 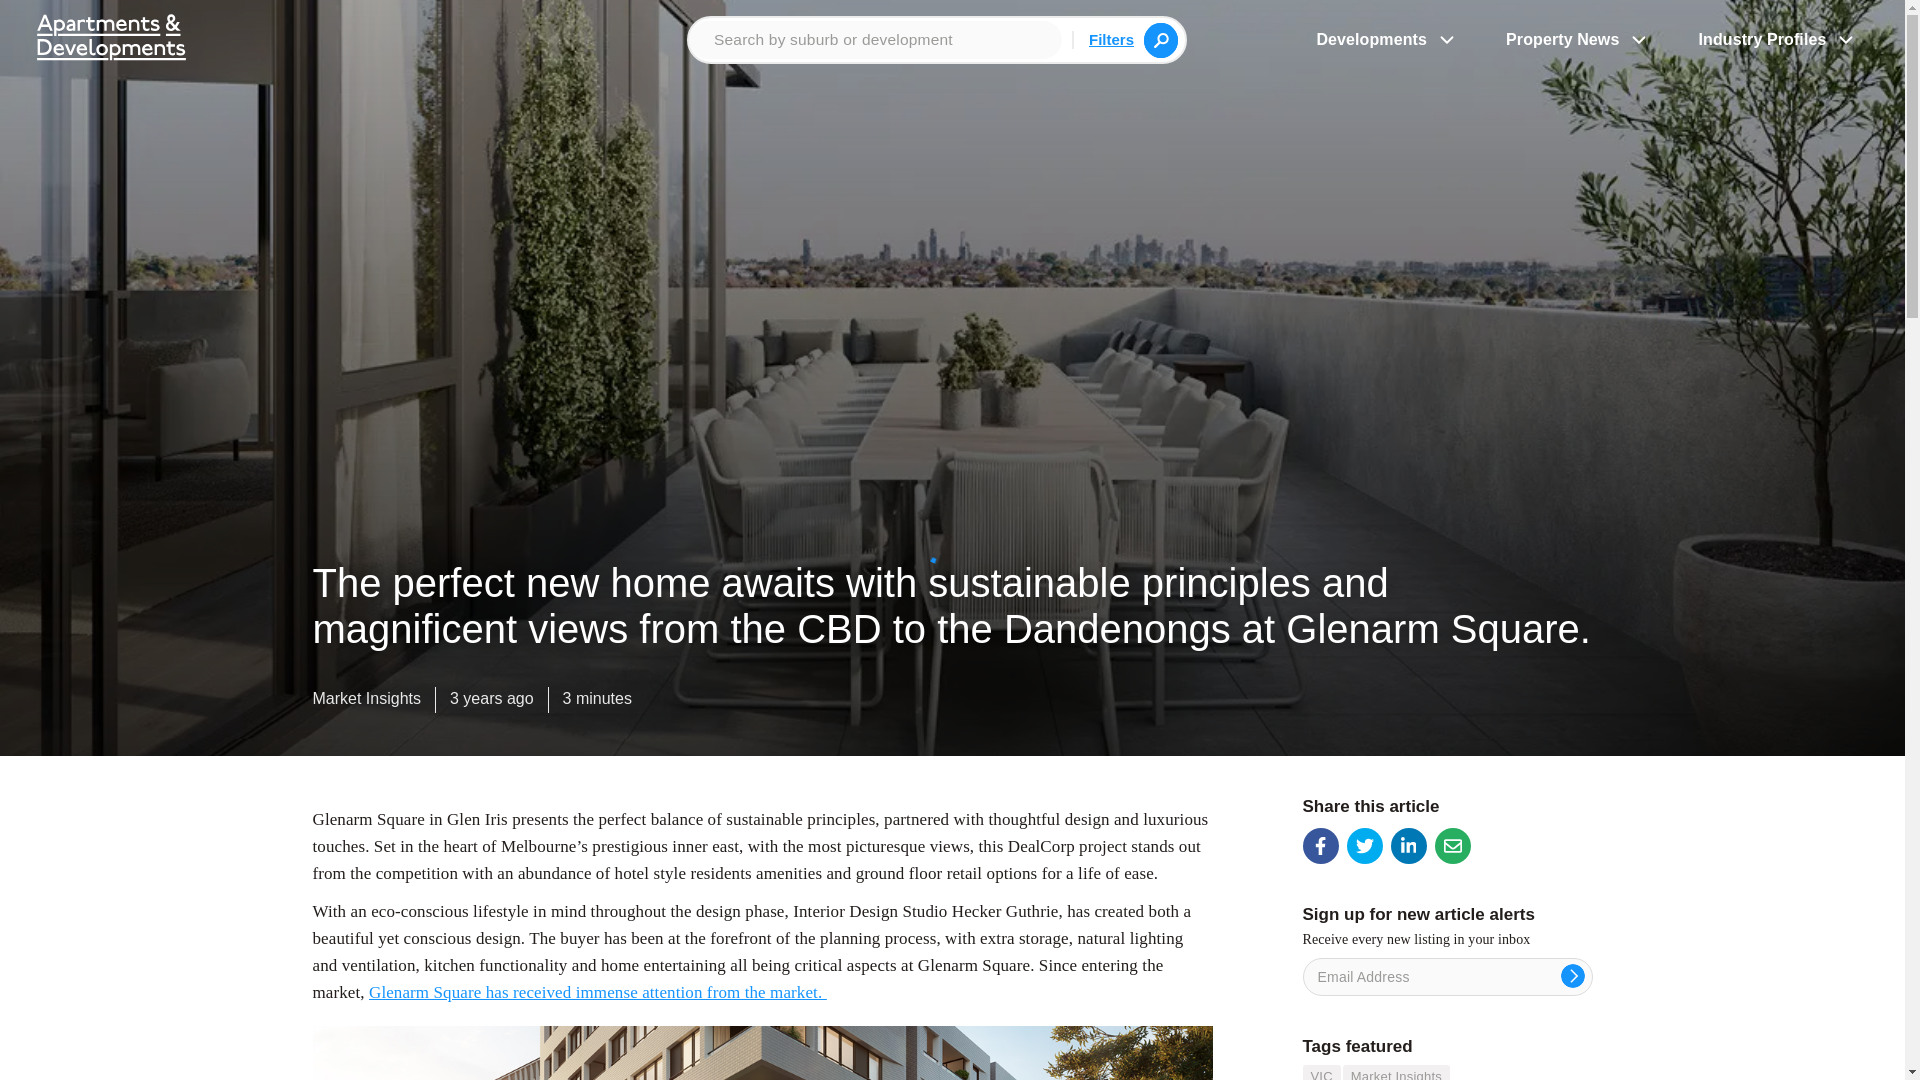 What do you see at coordinates (366, 703) in the screenshot?
I see `Market Insights` at bounding box center [366, 703].